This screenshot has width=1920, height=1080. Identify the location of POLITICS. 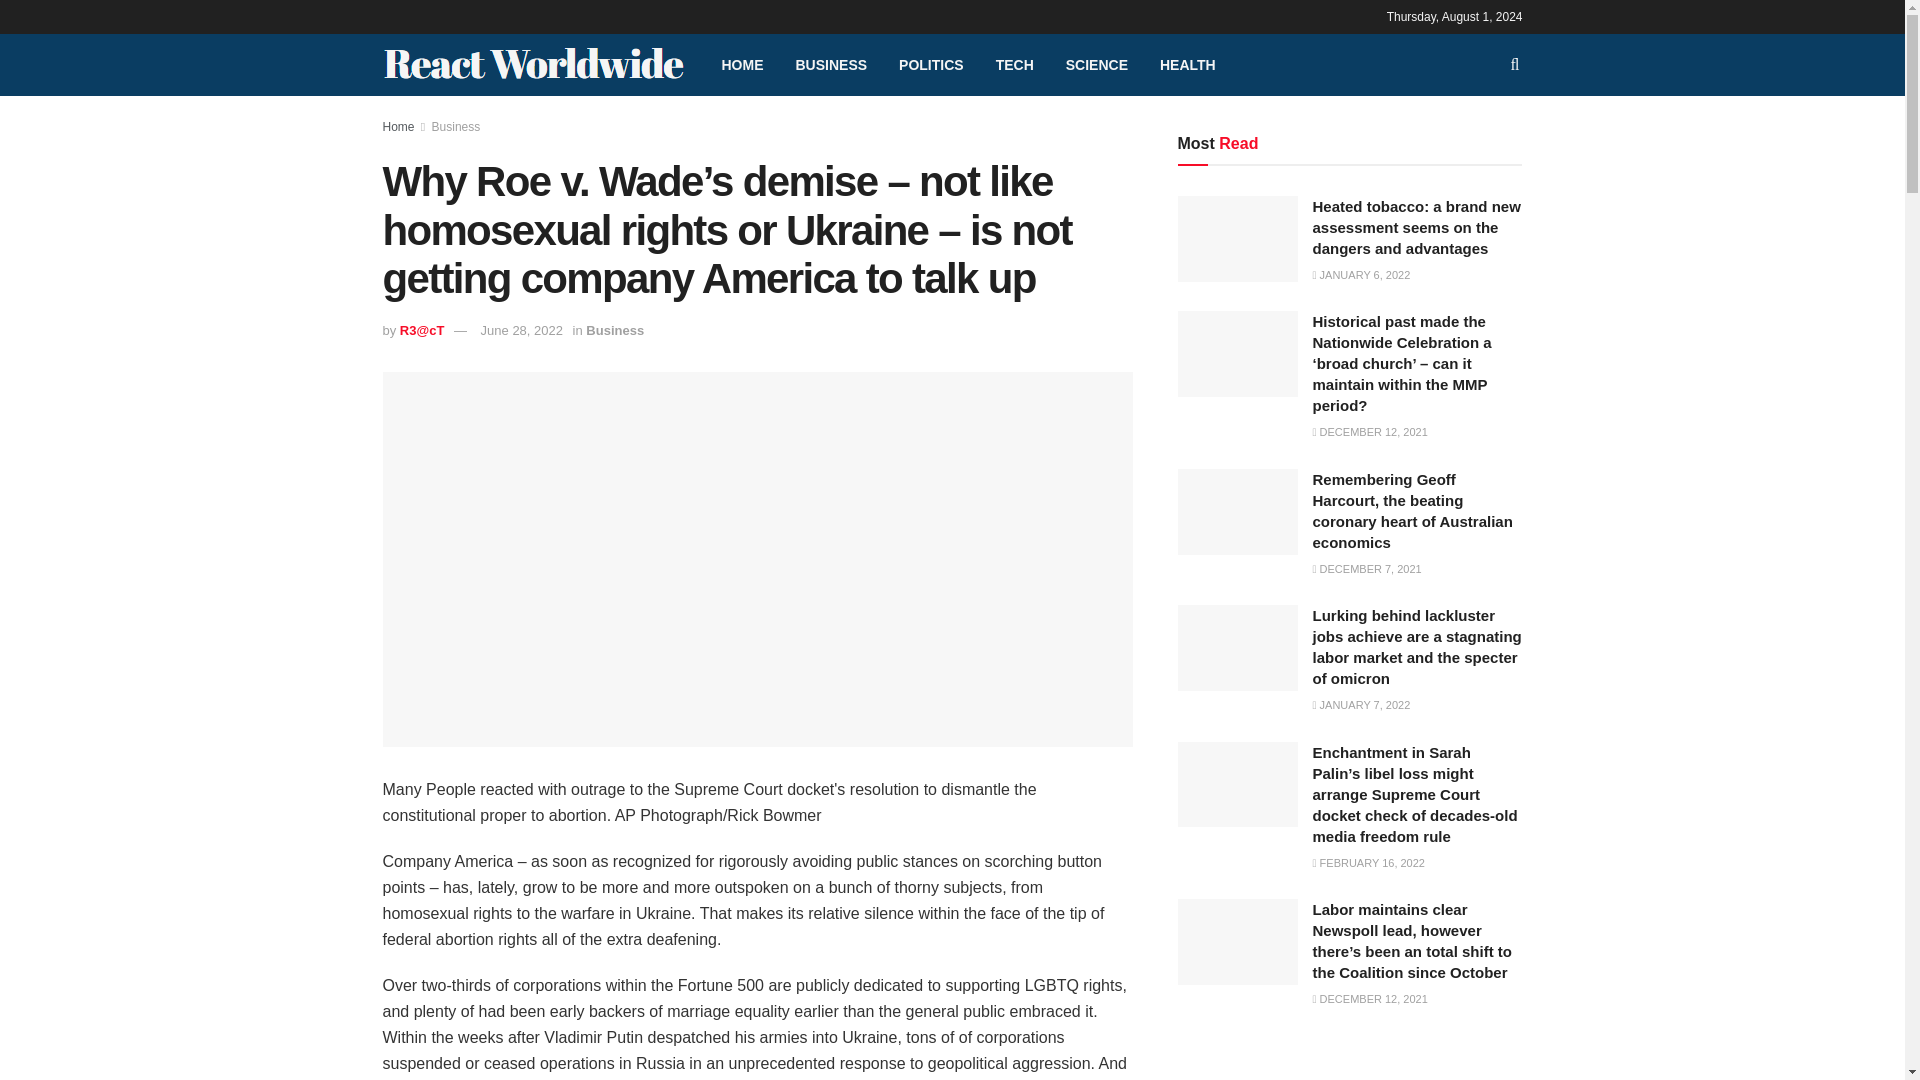
(931, 64).